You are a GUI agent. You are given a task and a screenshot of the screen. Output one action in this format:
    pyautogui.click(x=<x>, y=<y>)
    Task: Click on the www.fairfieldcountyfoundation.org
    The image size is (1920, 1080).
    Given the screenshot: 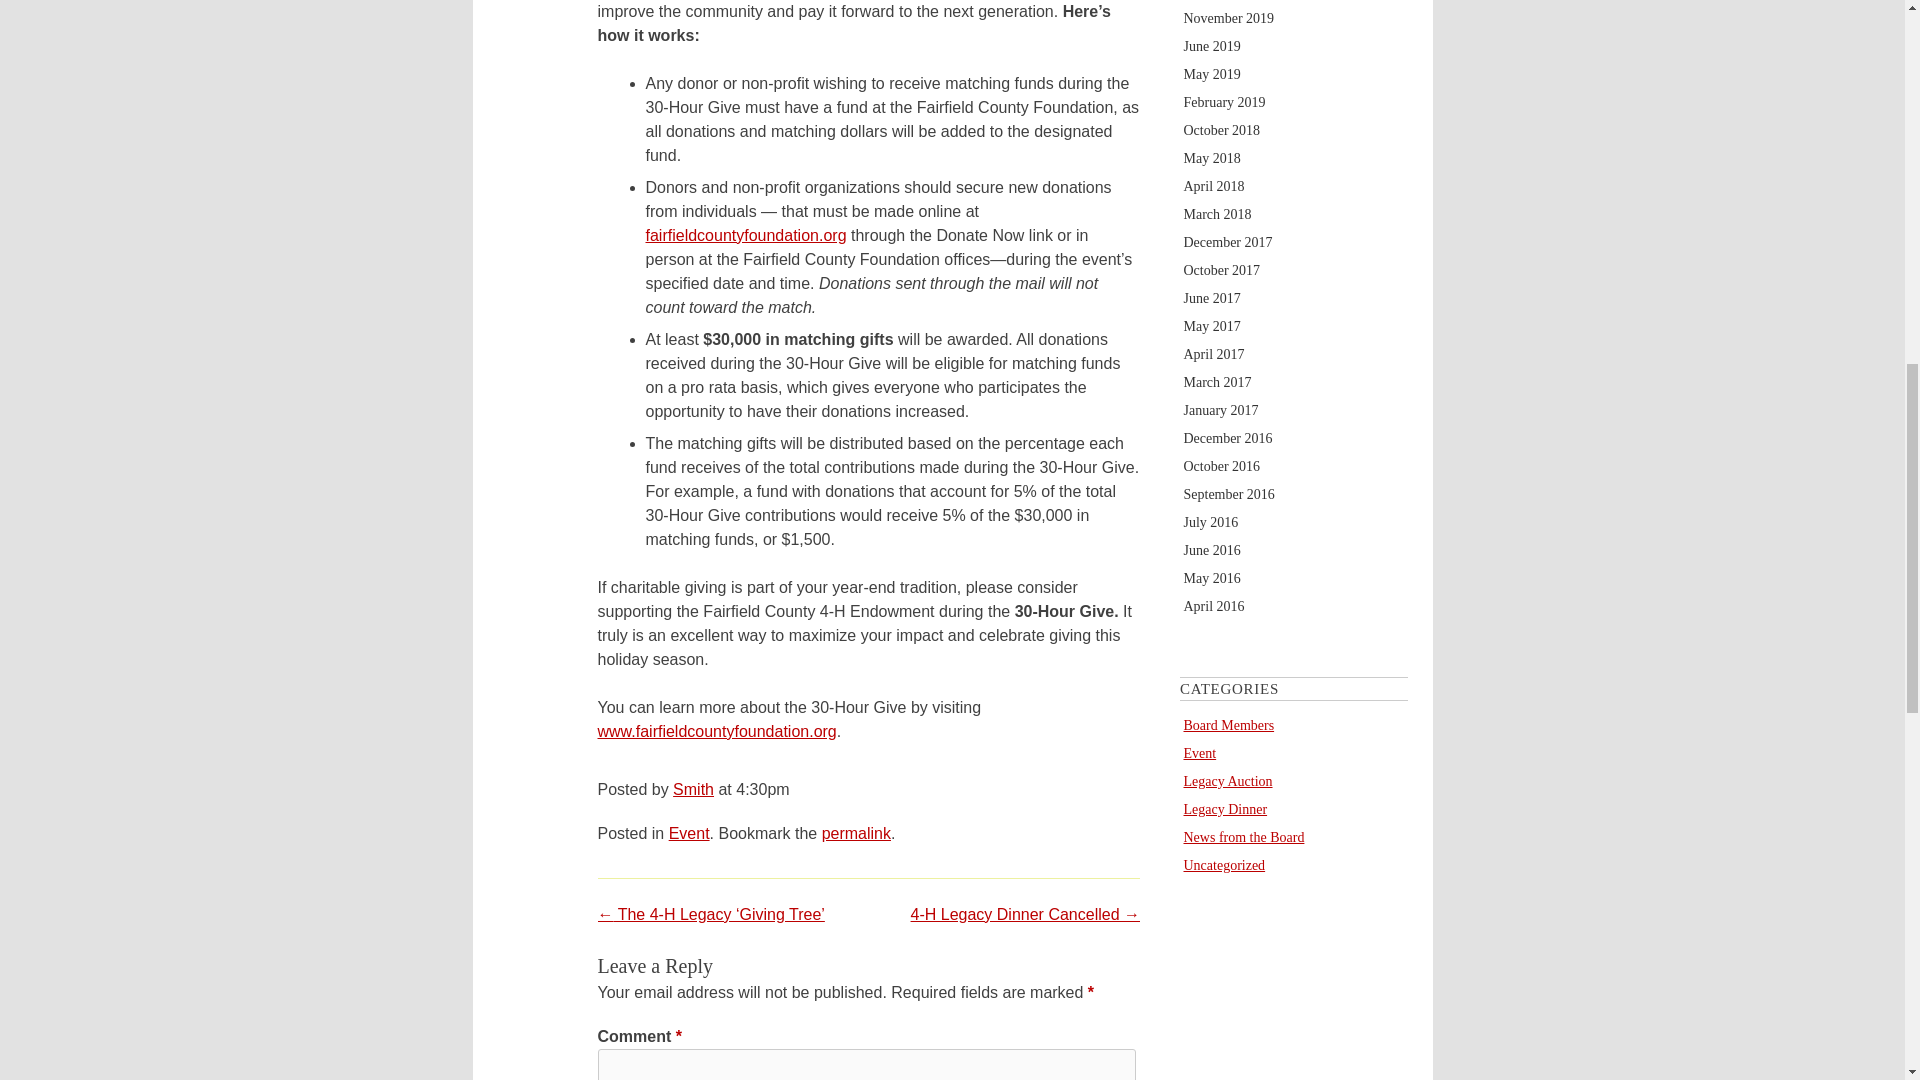 What is the action you would take?
    pyautogui.click(x=717, y=730)
    